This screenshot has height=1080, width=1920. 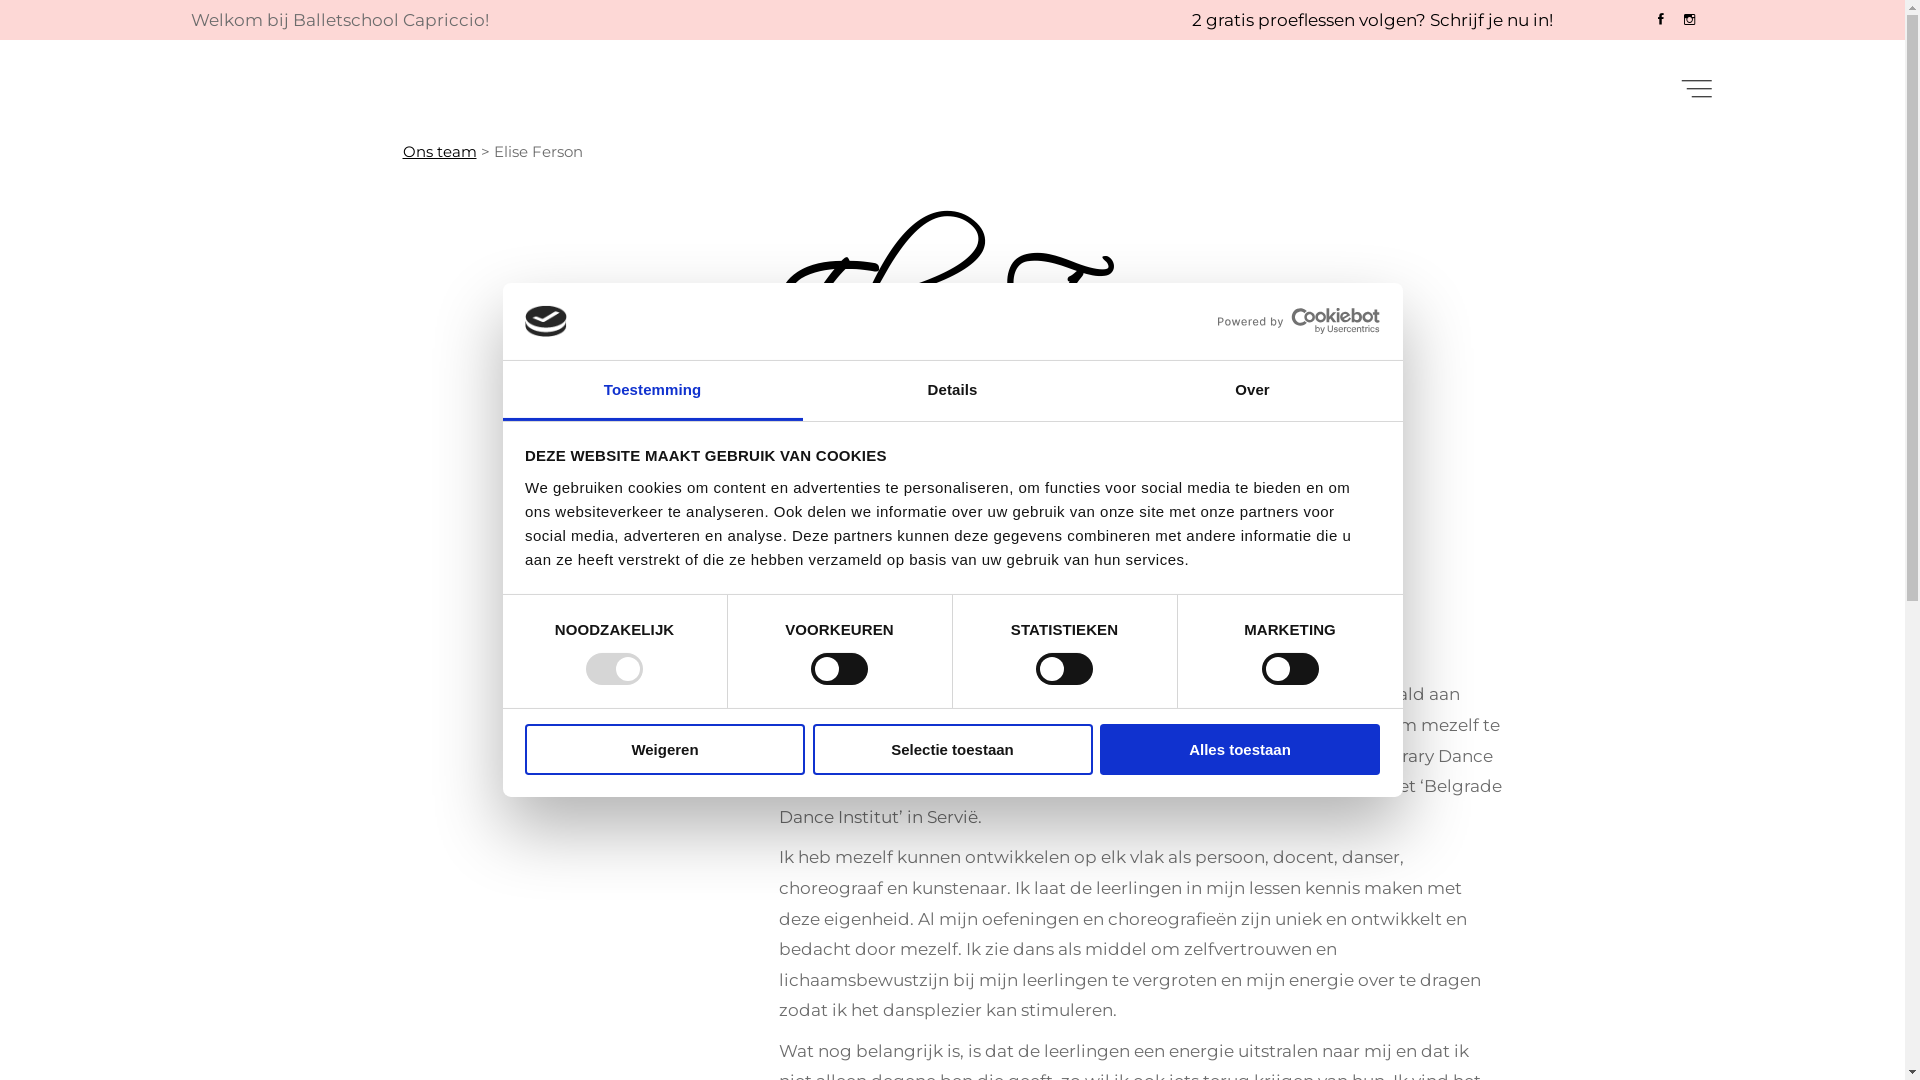 I want to click on 2 gratis proeflessen volgen? Schrijf je nu in!, so click(x=1372, y=20).